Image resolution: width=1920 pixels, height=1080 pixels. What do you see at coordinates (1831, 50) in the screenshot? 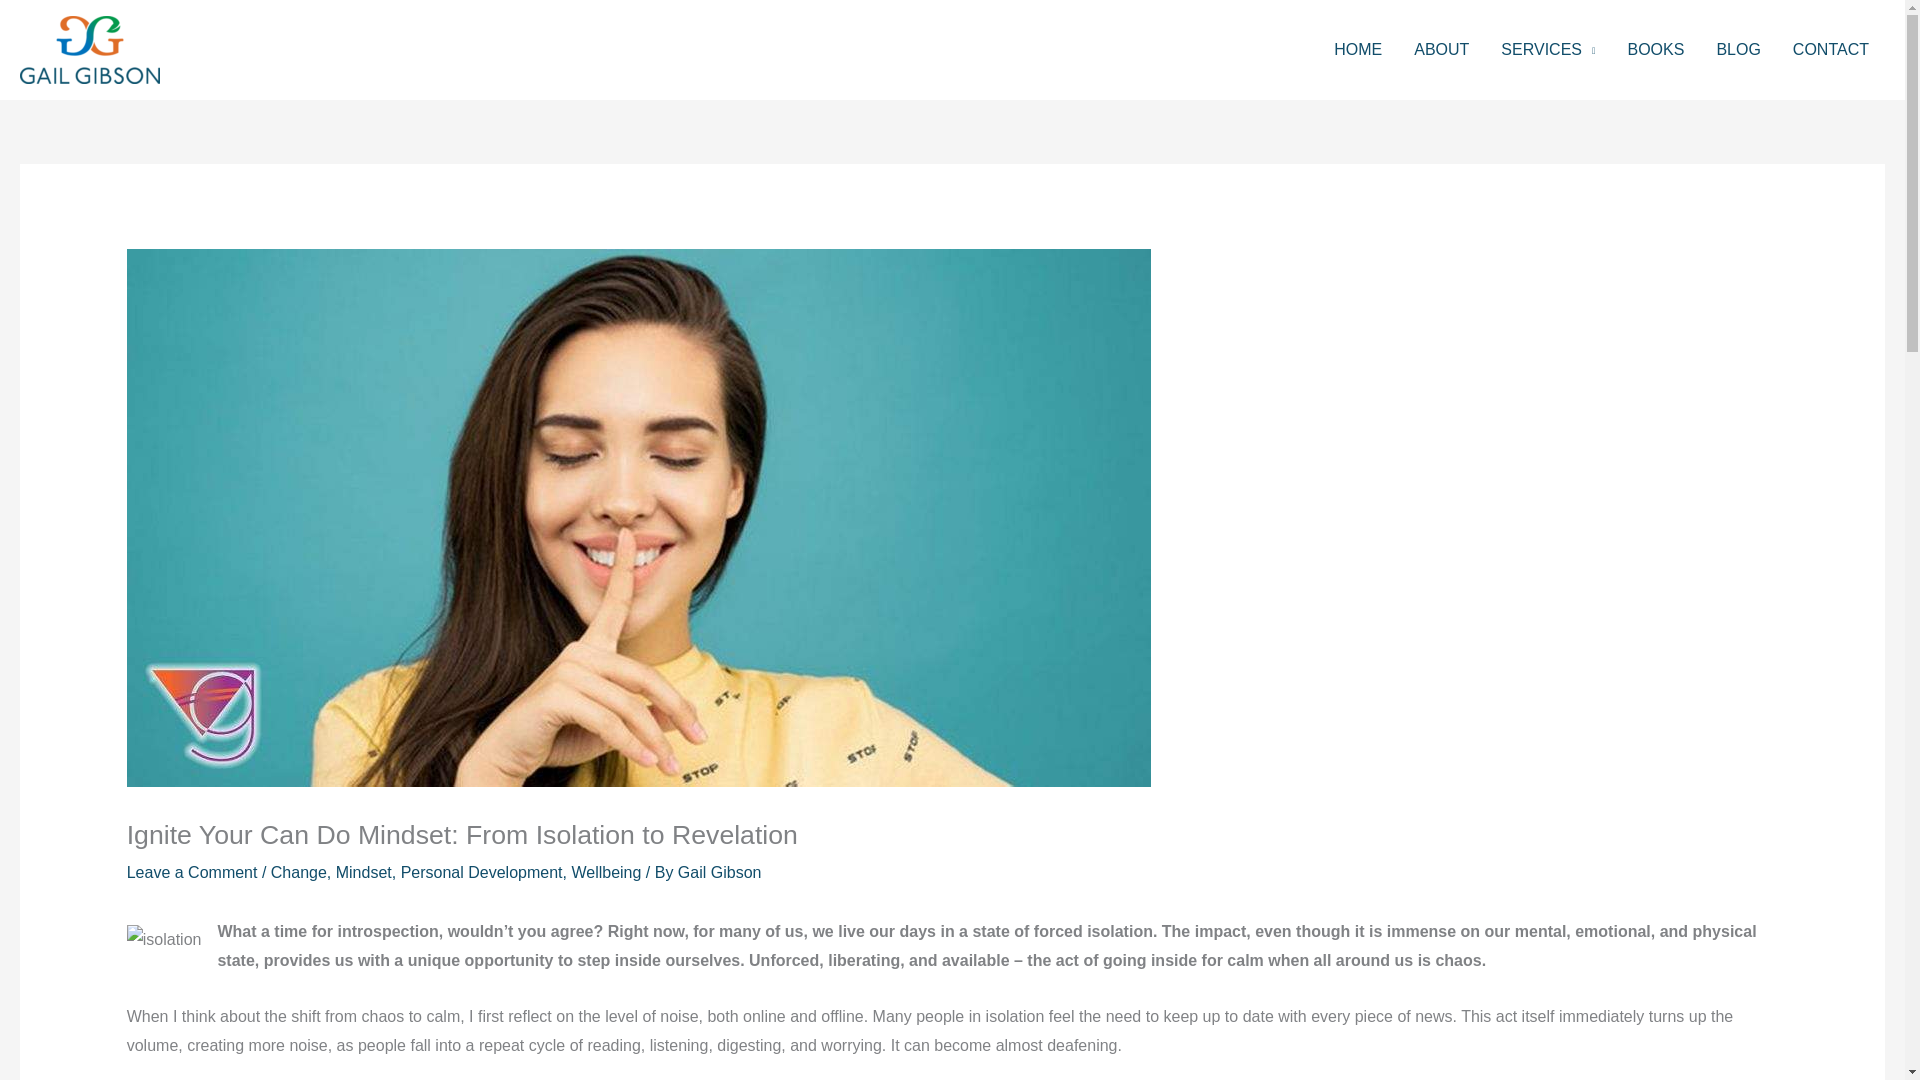
I see `CONTACT` at bounding box center [1831, 50].